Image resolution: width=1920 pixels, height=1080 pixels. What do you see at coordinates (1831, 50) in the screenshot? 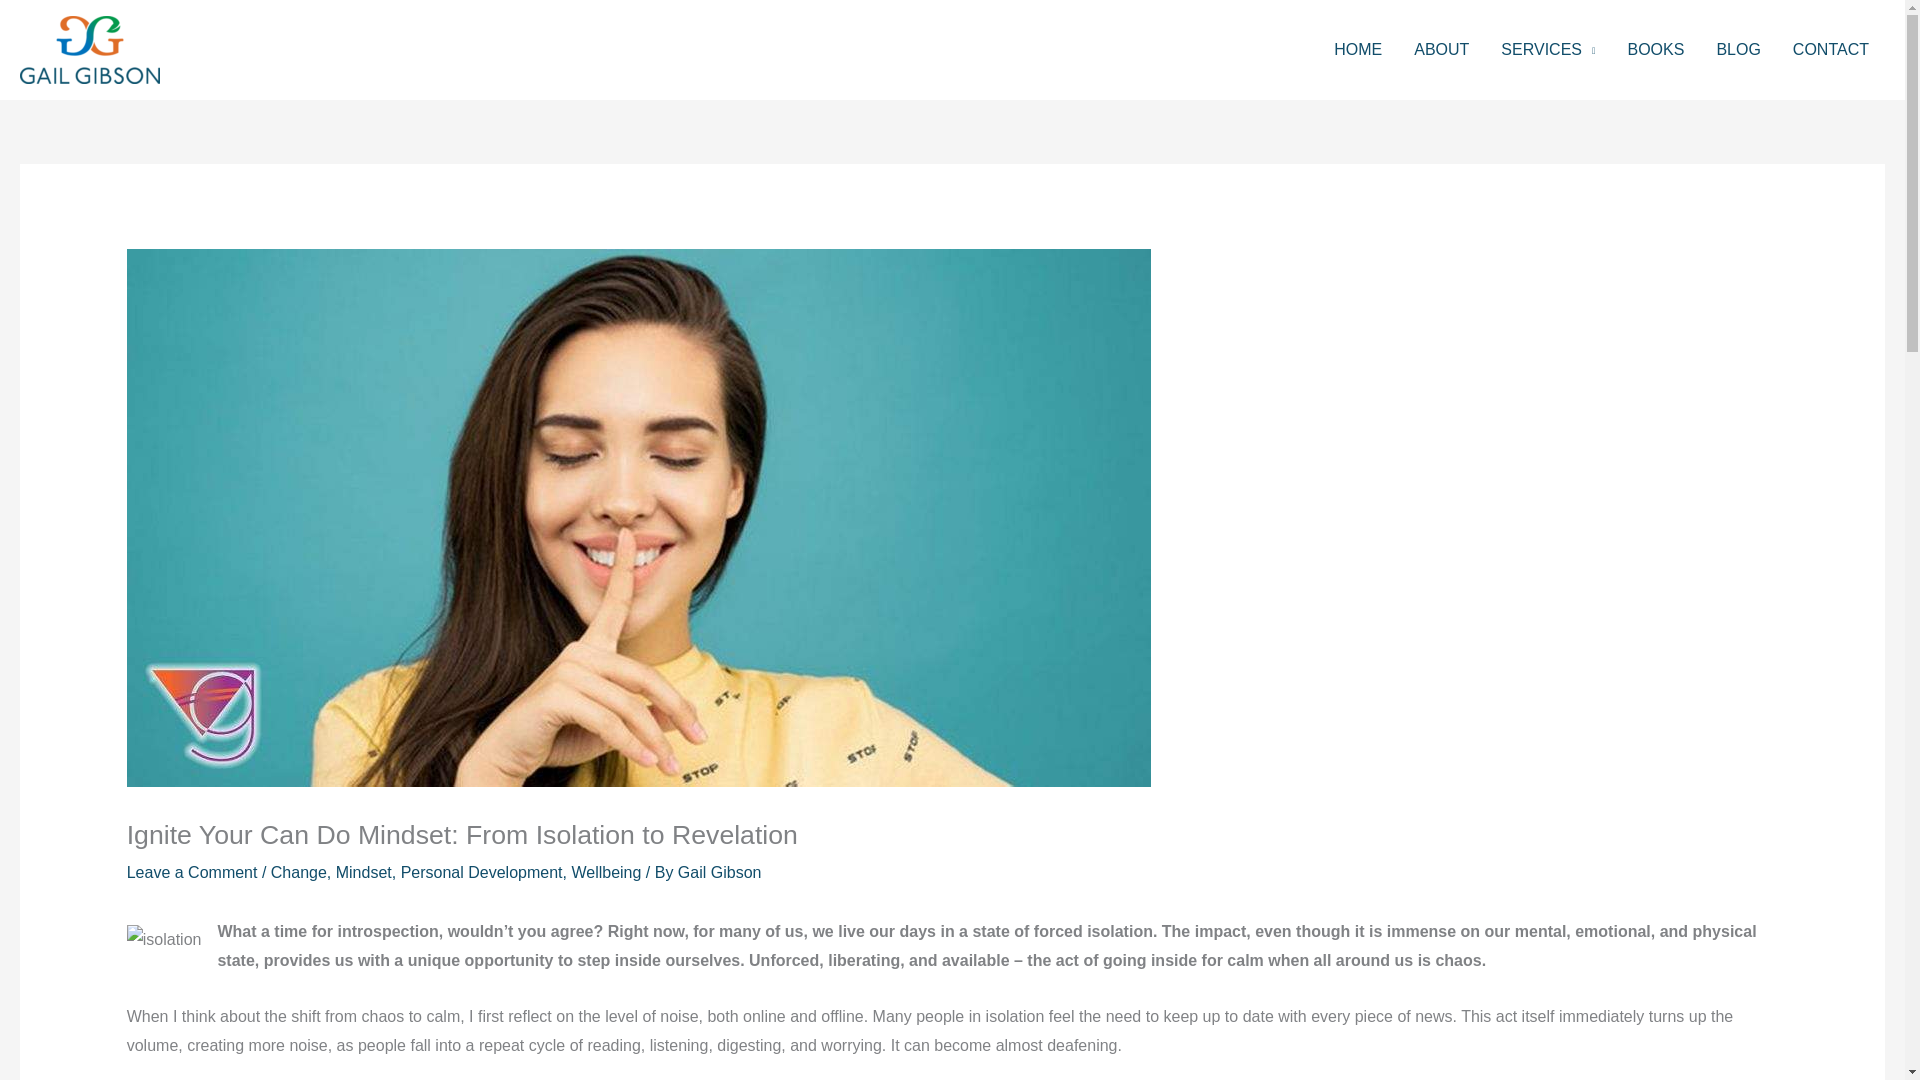
I see `CONTACT` at bounding box center [1831, 50].